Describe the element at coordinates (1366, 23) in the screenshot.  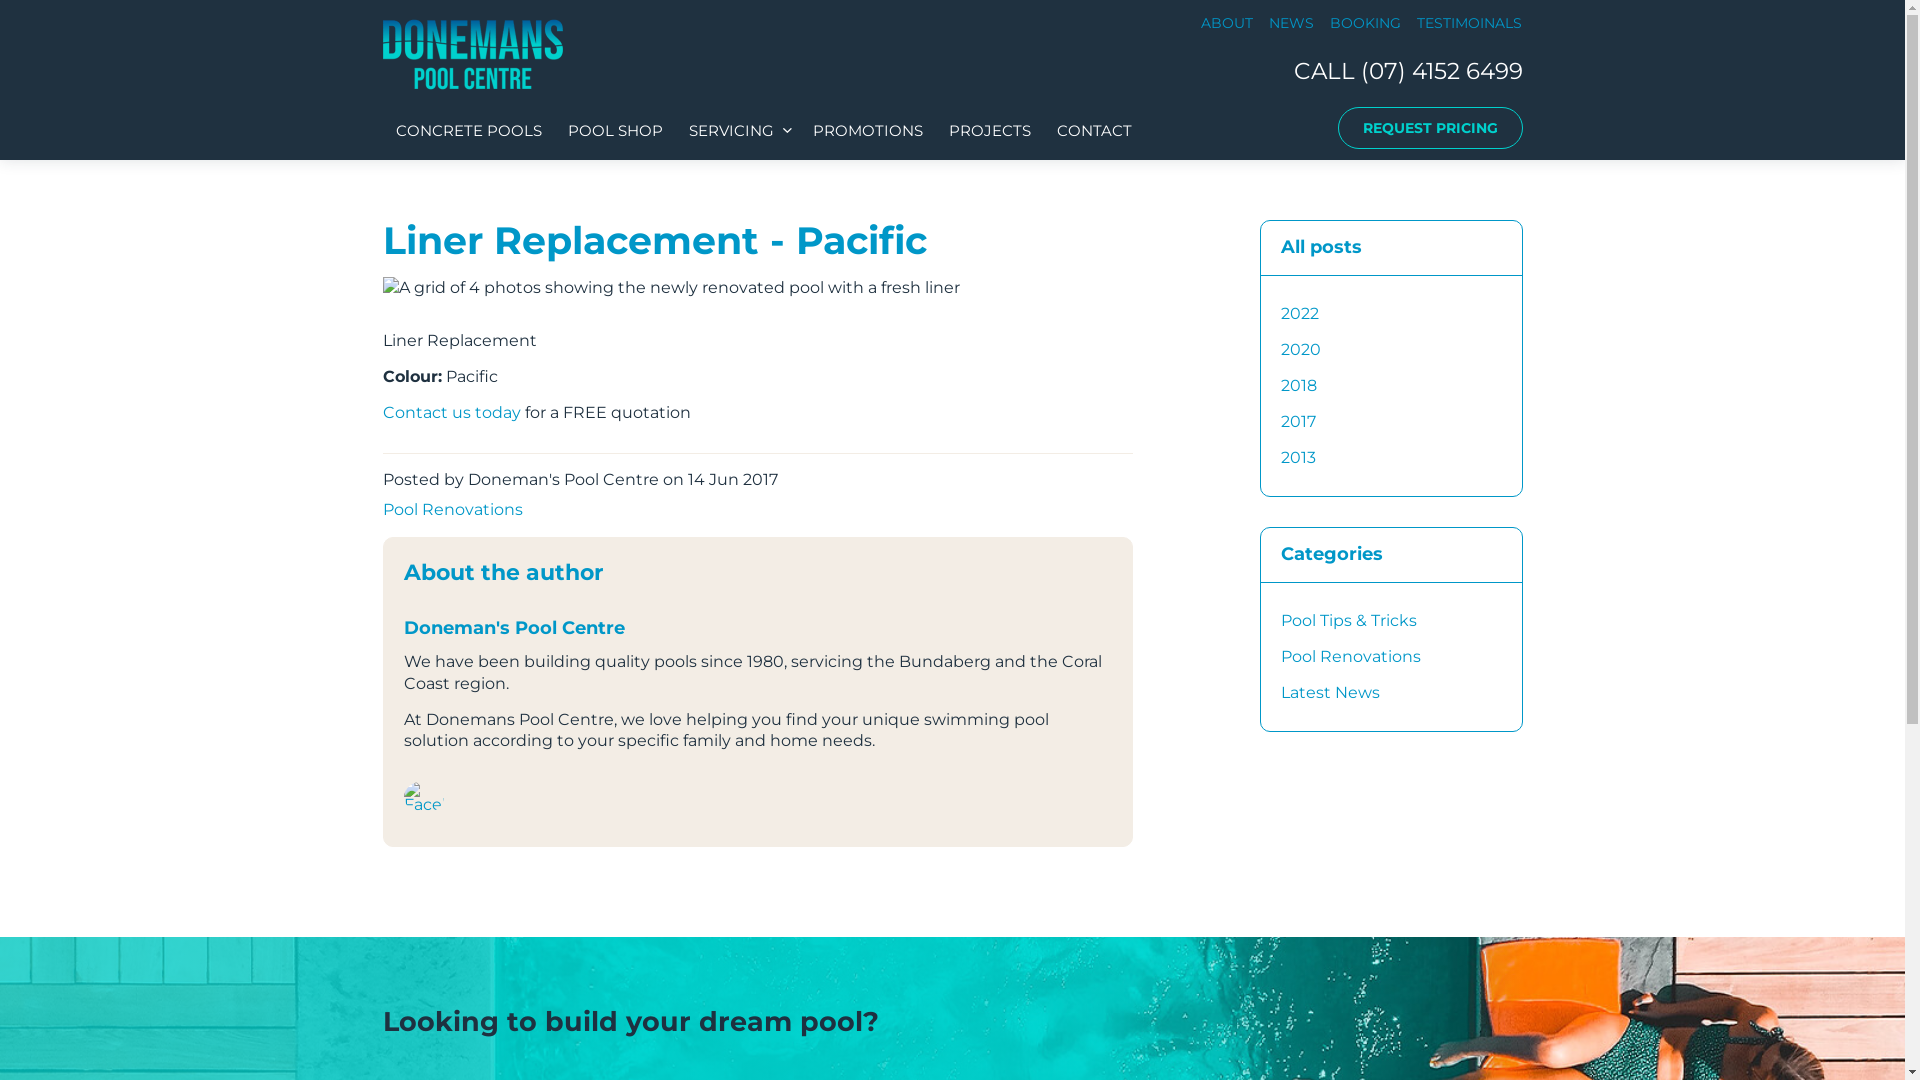
I see `BOOKING` at that location.